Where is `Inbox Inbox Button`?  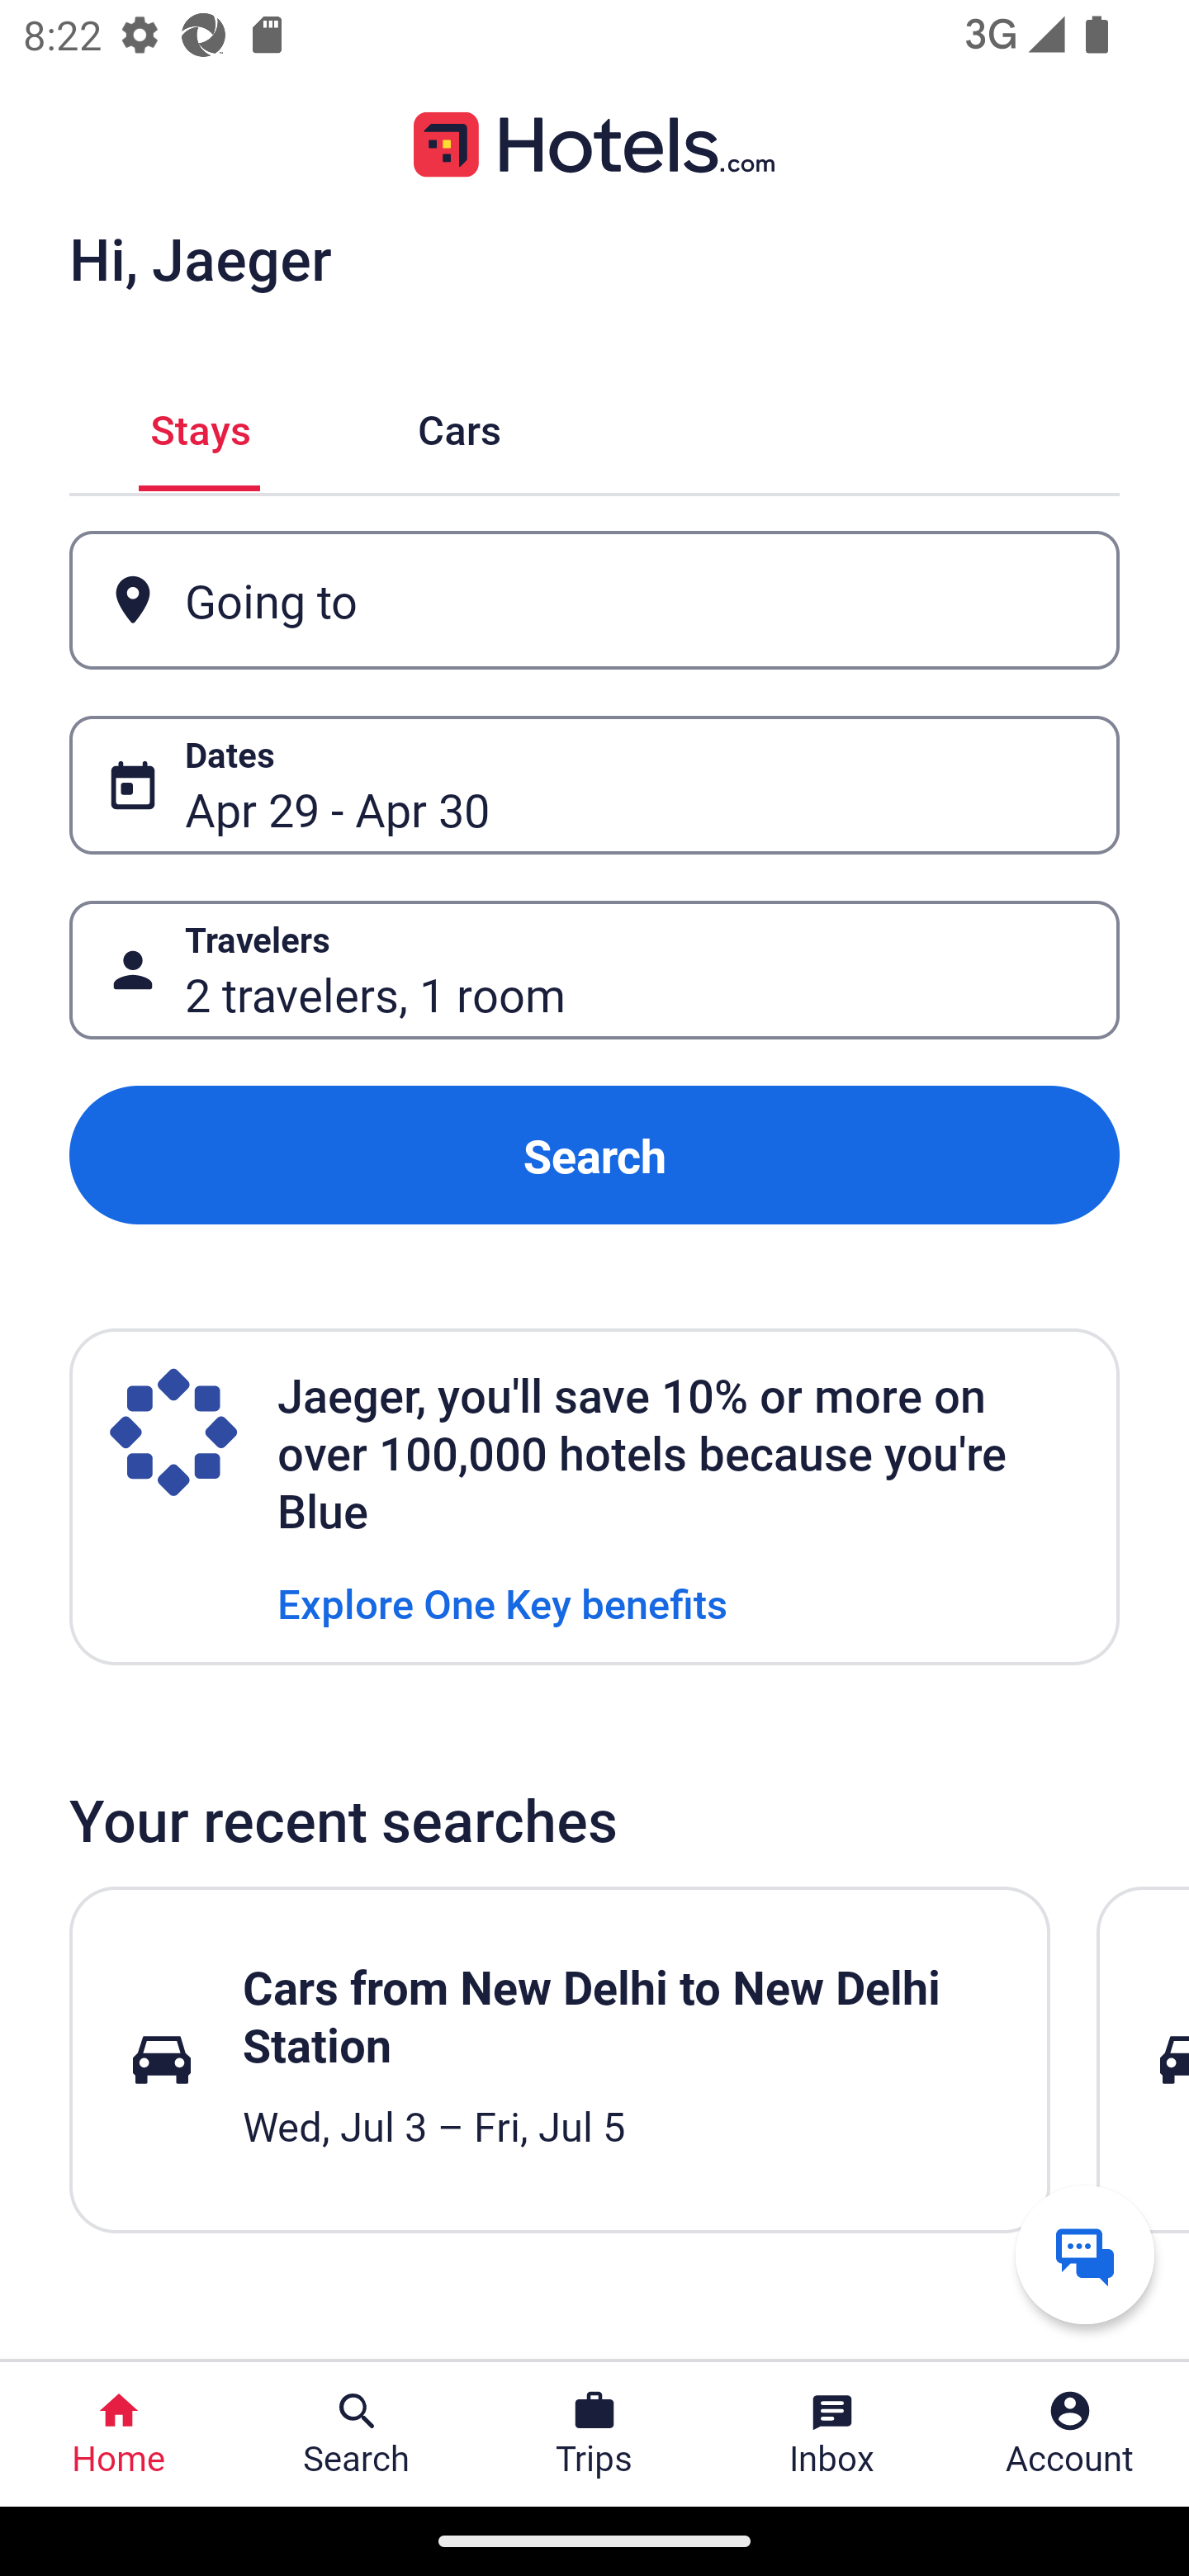 Inbox Inbox Button is located at coordinates (832, 2434).